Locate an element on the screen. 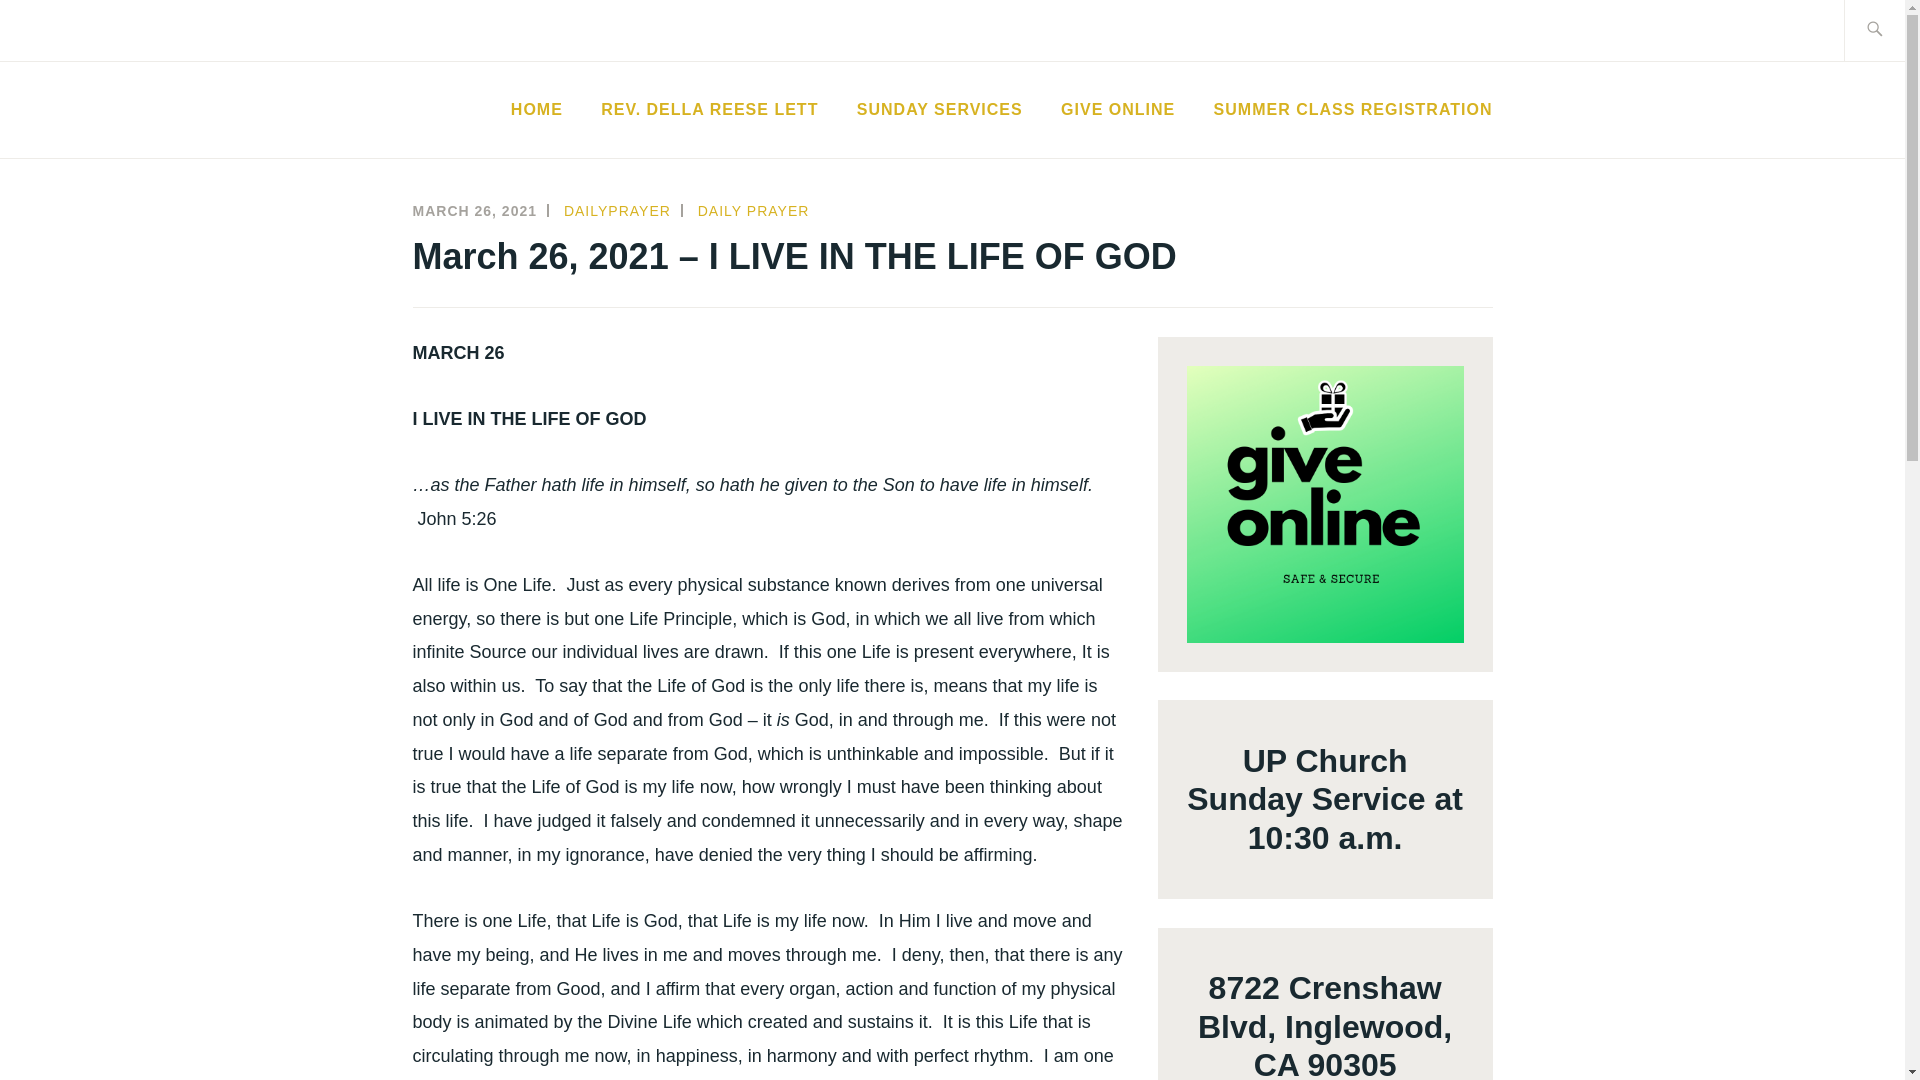 The width and height of the screenshot is (1920, 1080). HOME is located at coordinates (536, 110).